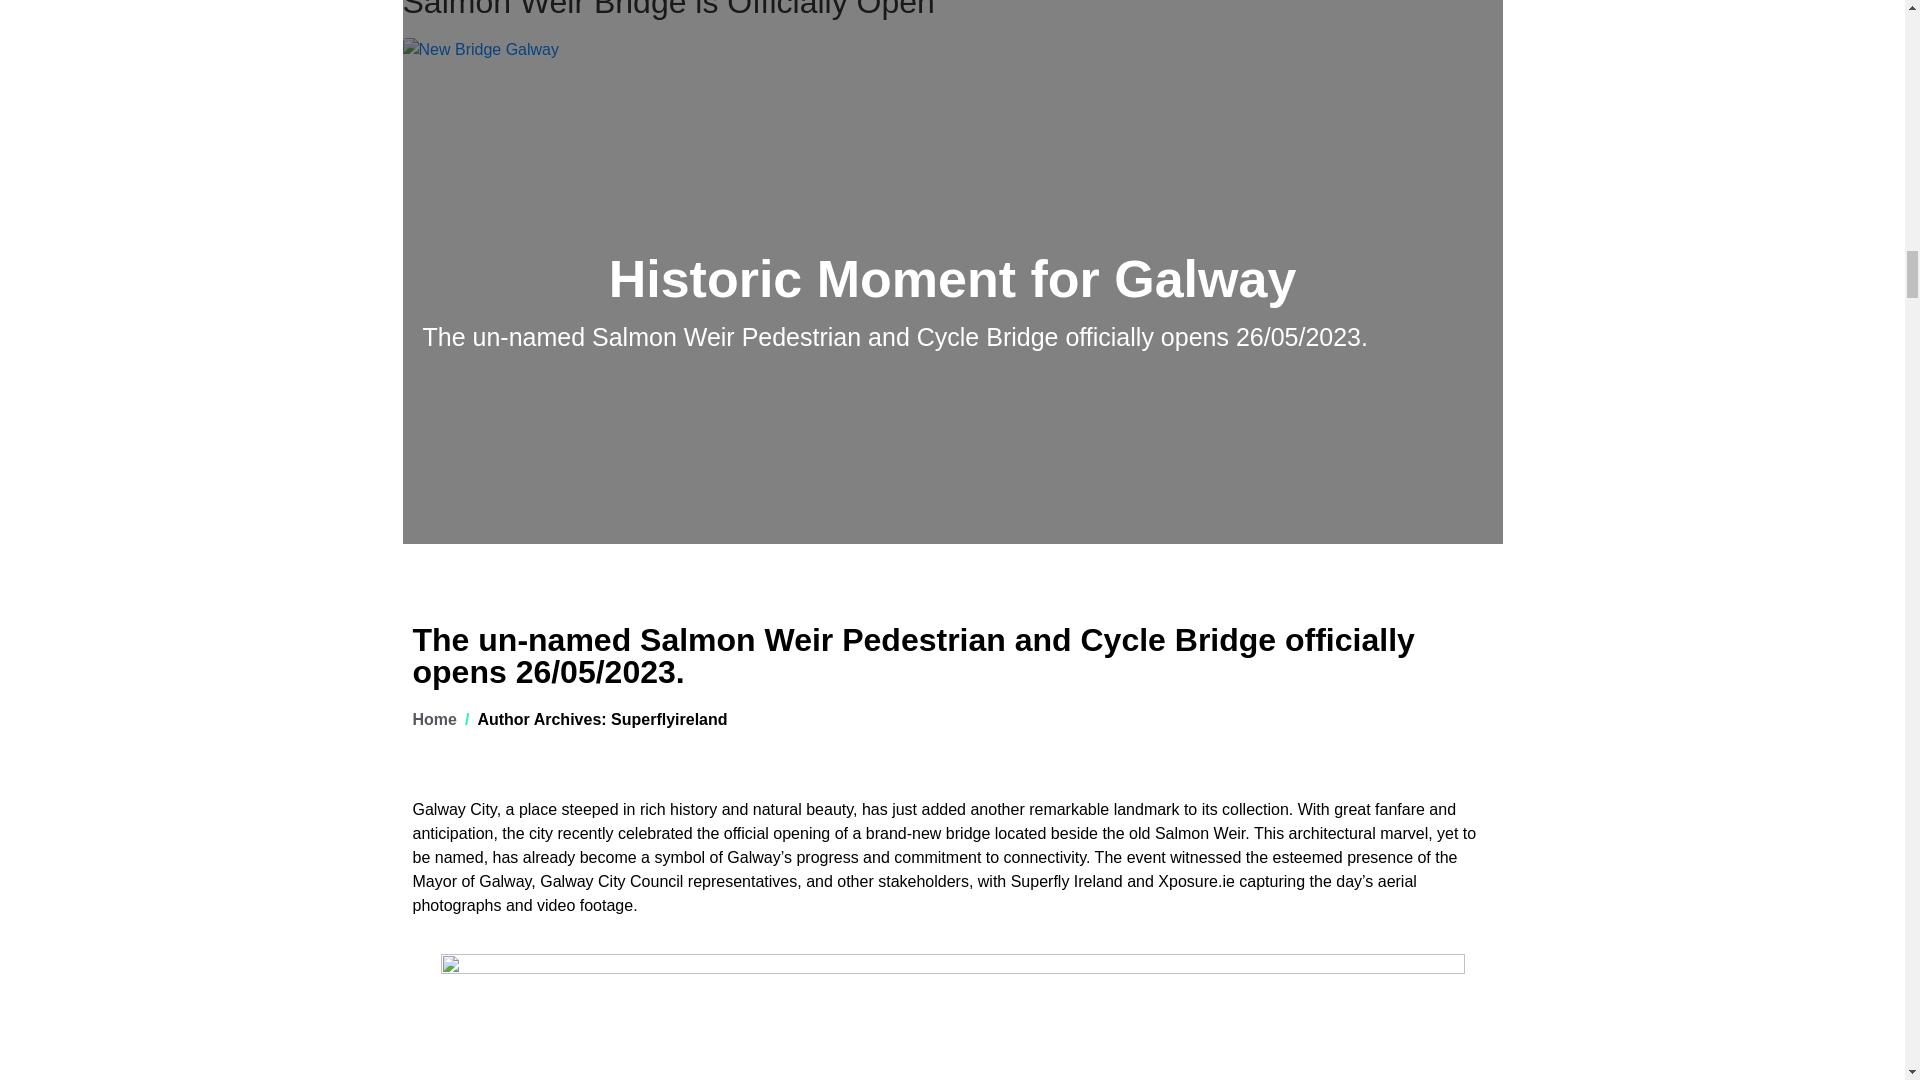 The width and height of the screenshot is (1920, 1080). What do you see at coordinates (480, 50) in the screenshot?
I see `Salmon Weir Bridge is Officially Open` at bounding box center [480, 50].